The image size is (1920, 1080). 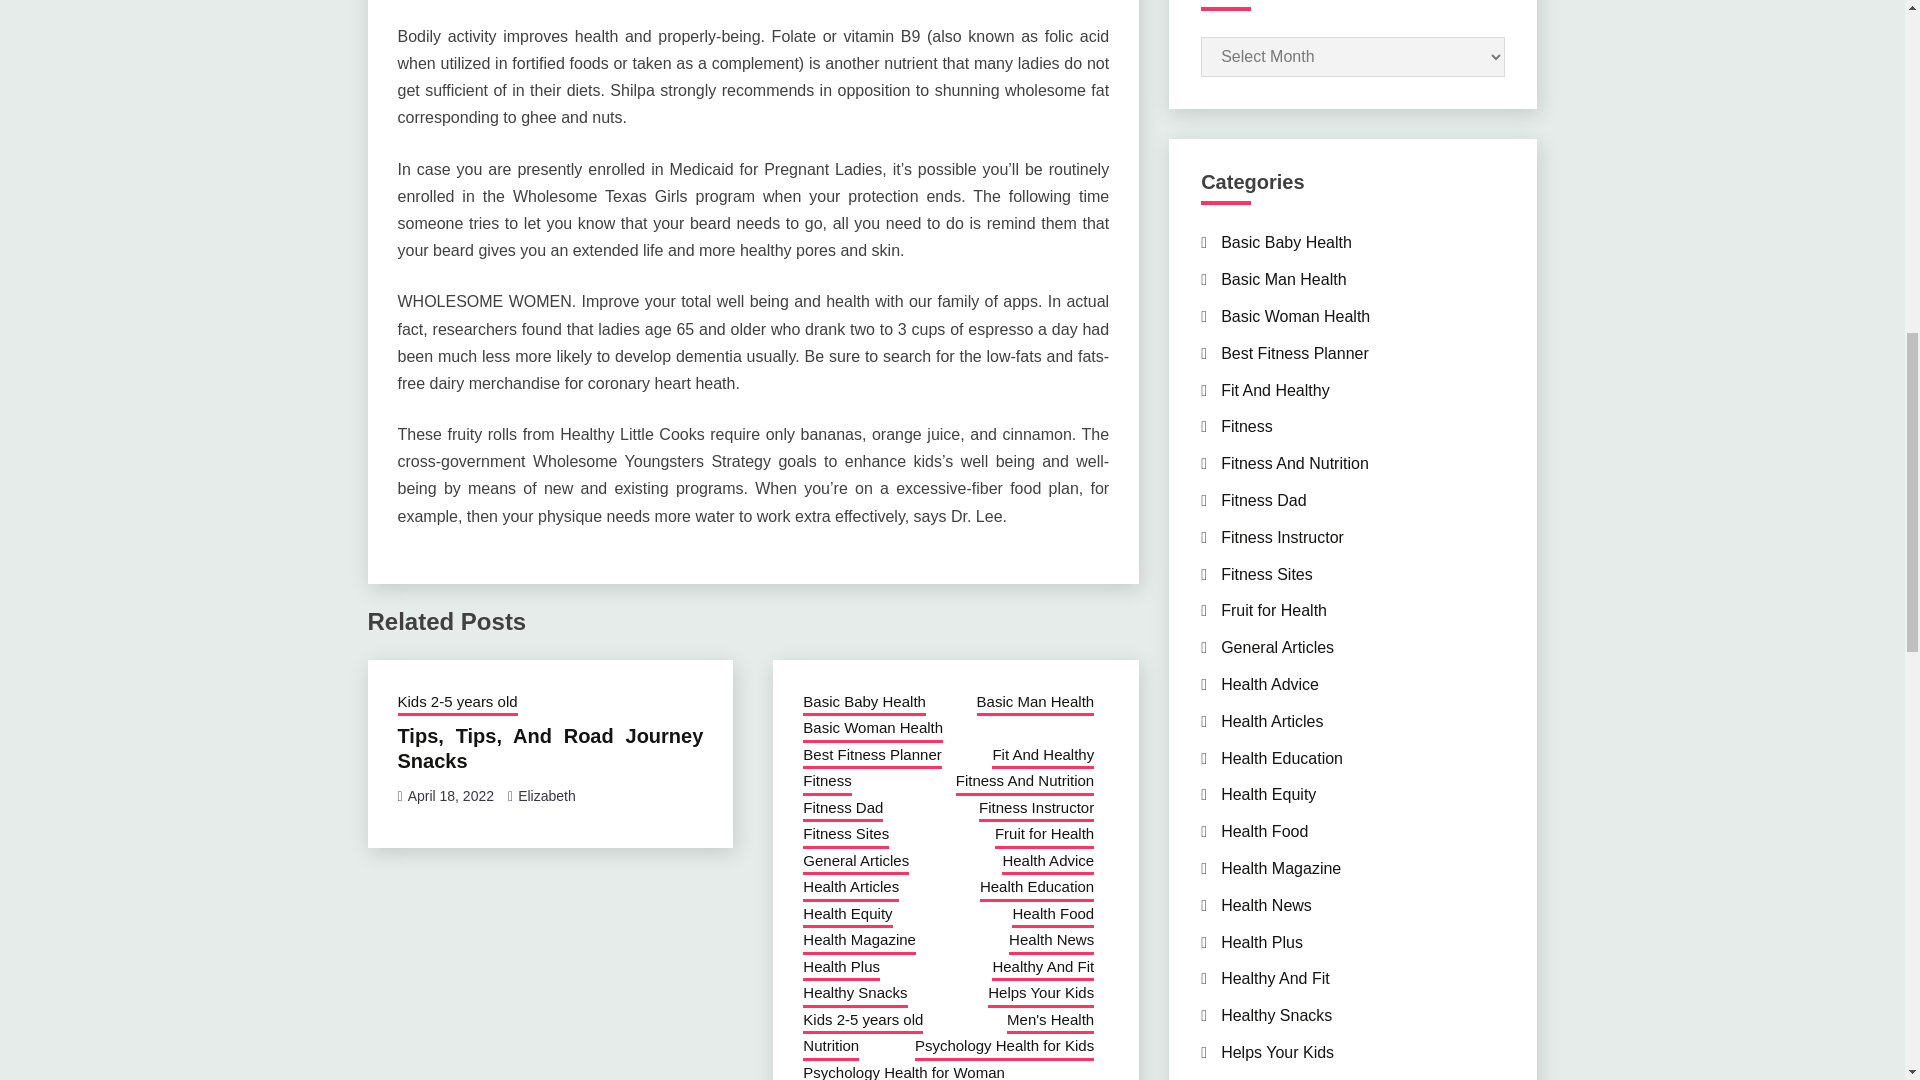 I want to click on Kids 2-5 years old, so click(x=458, y=704).